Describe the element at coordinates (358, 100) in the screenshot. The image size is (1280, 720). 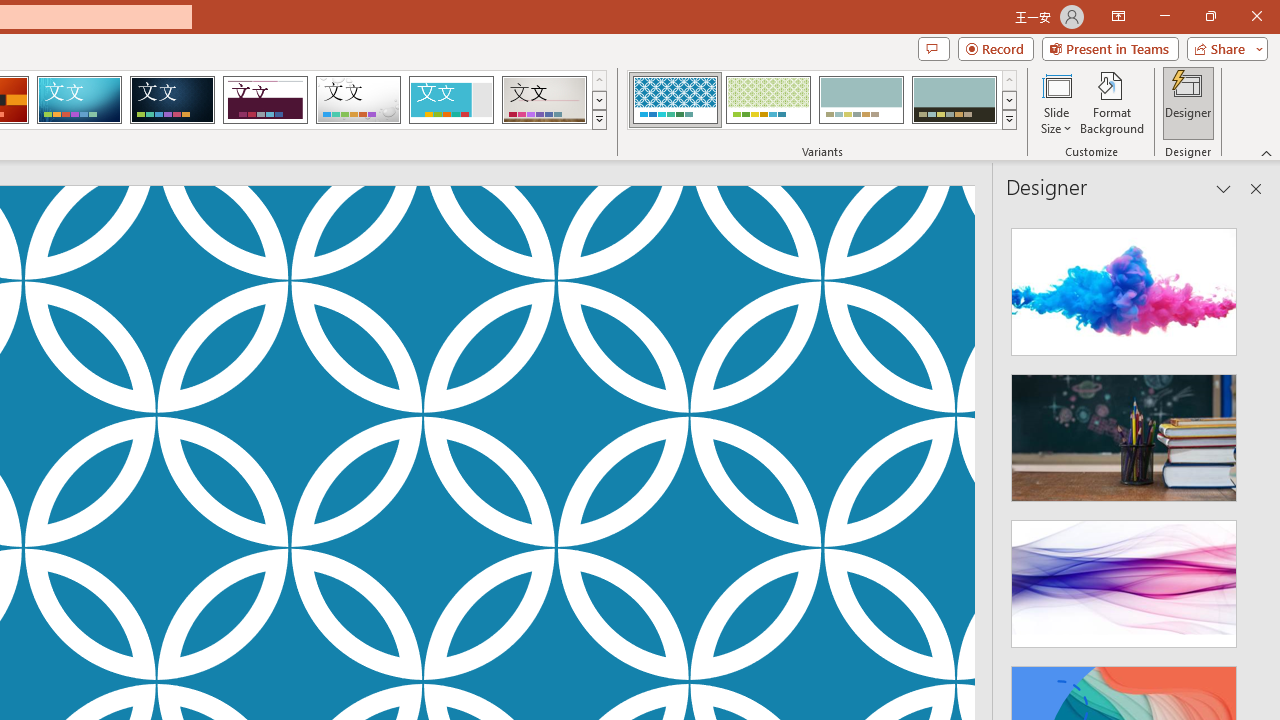
I see `Droplet Loading Preview...` at that location.